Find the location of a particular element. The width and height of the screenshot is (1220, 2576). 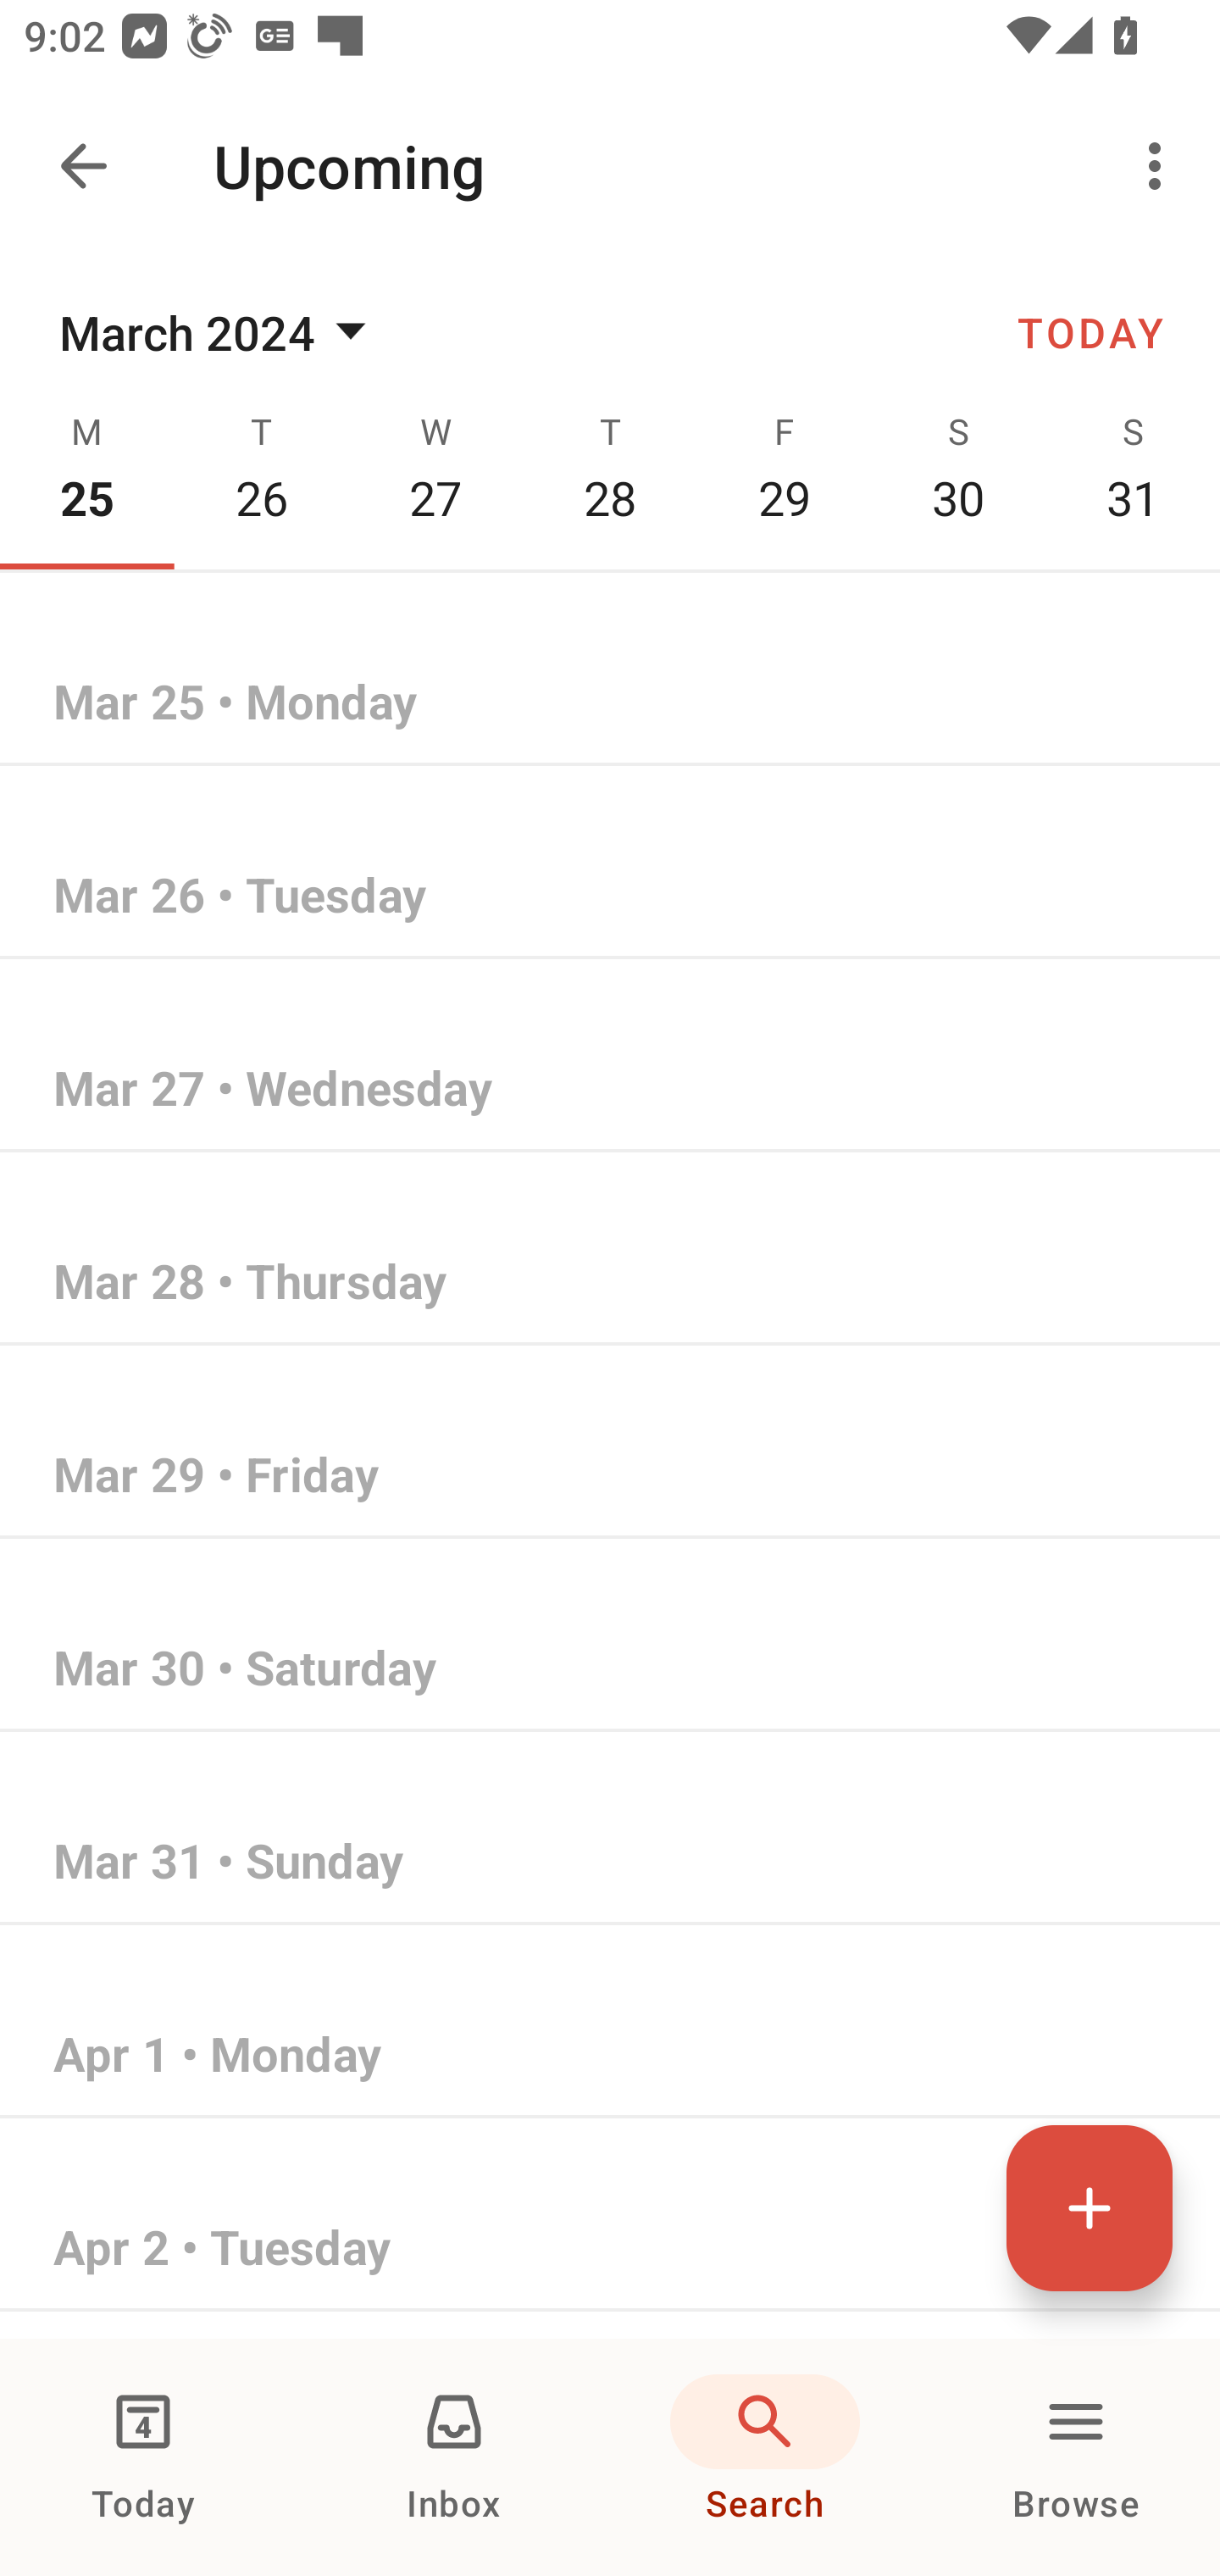

Apr 1 • Monday is located at coordinates (610, 2056).